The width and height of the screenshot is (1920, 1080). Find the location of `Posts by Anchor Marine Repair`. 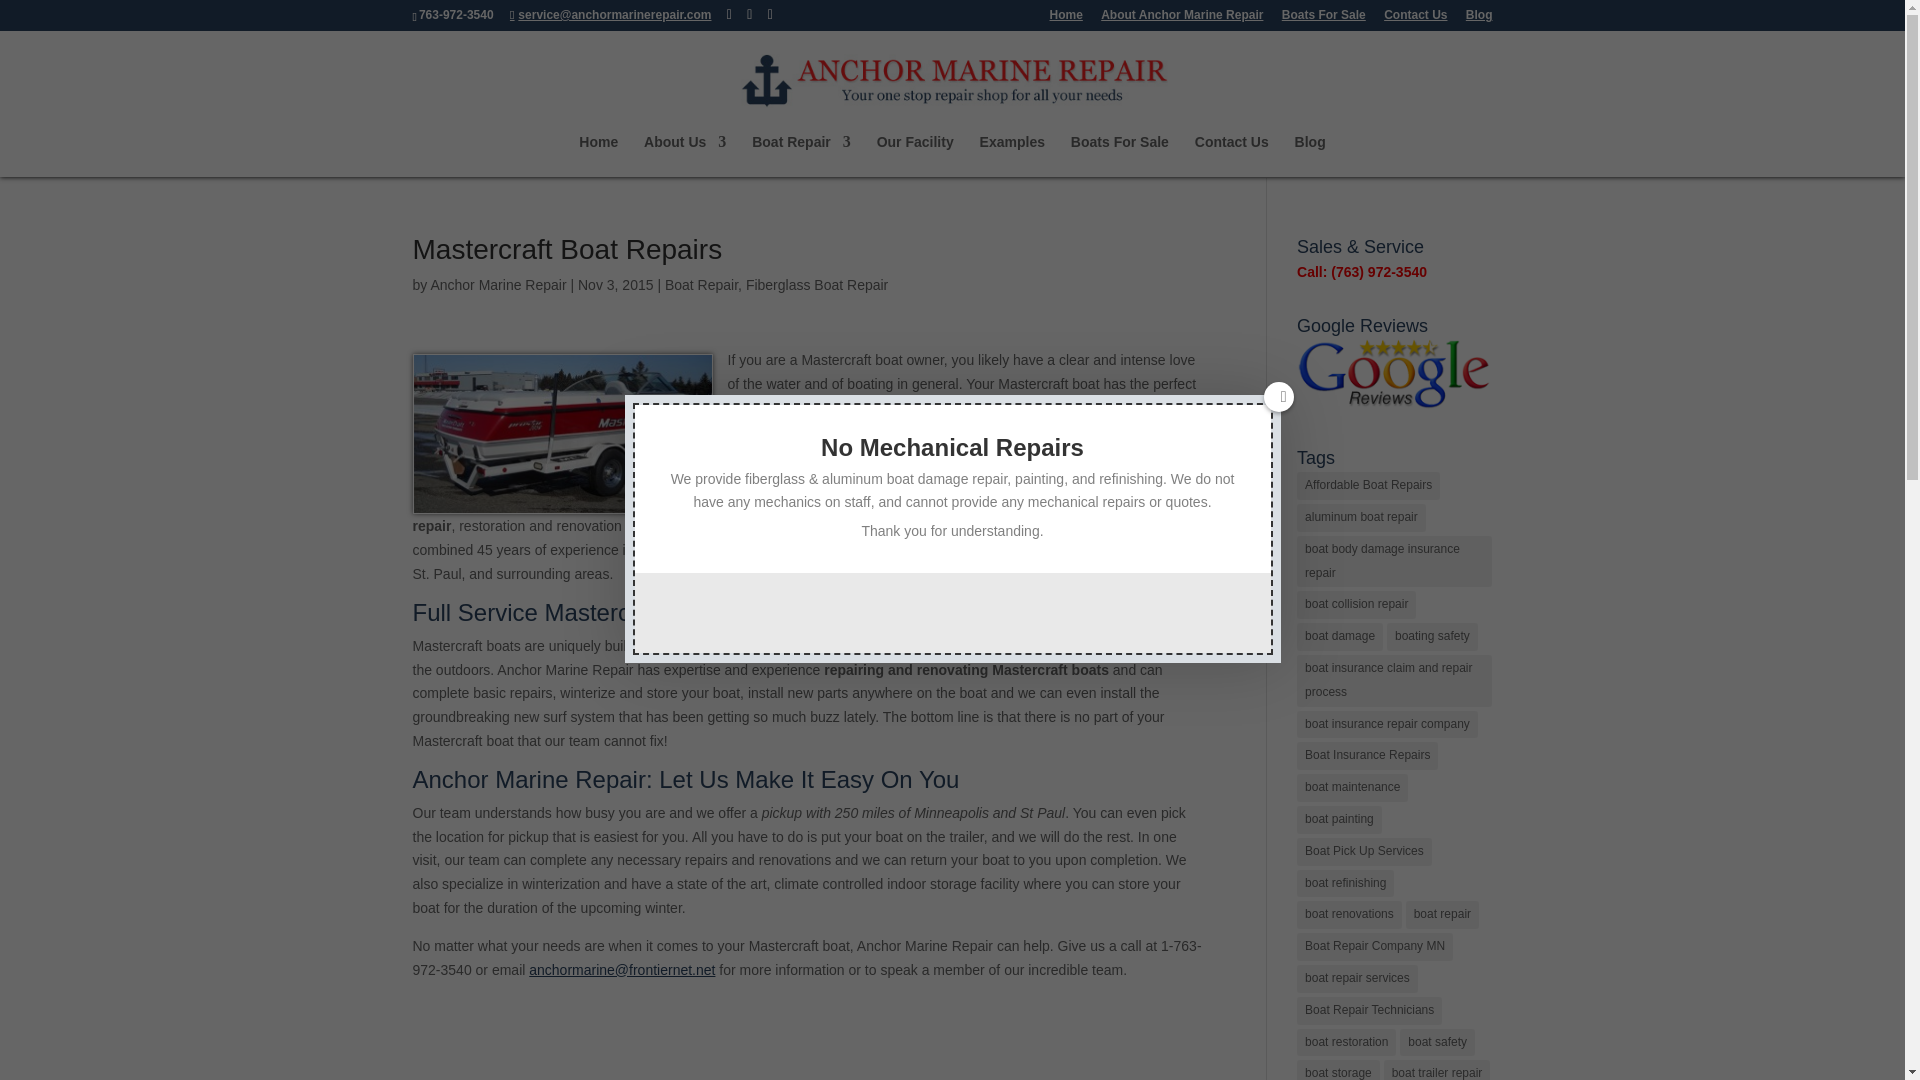

Posts by Anchor Marine Repair is located at coordinates (498, 284).